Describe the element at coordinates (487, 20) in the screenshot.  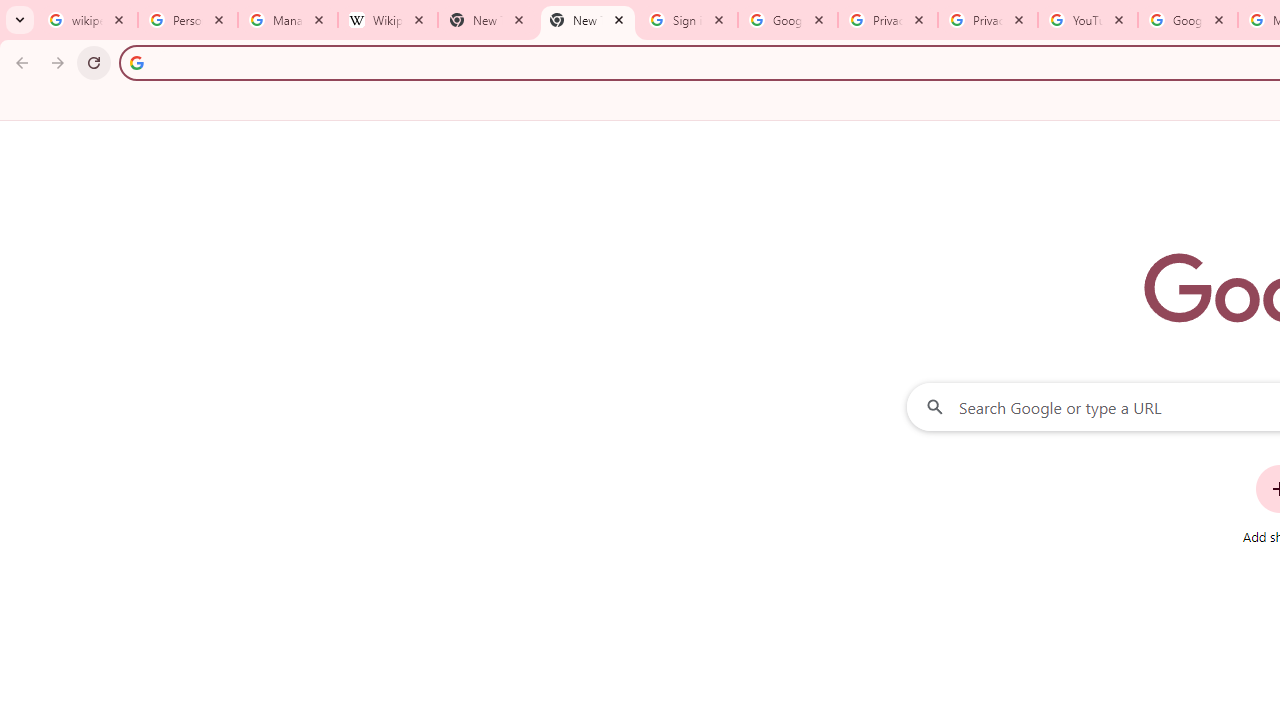
I see `New Tab` at that location.